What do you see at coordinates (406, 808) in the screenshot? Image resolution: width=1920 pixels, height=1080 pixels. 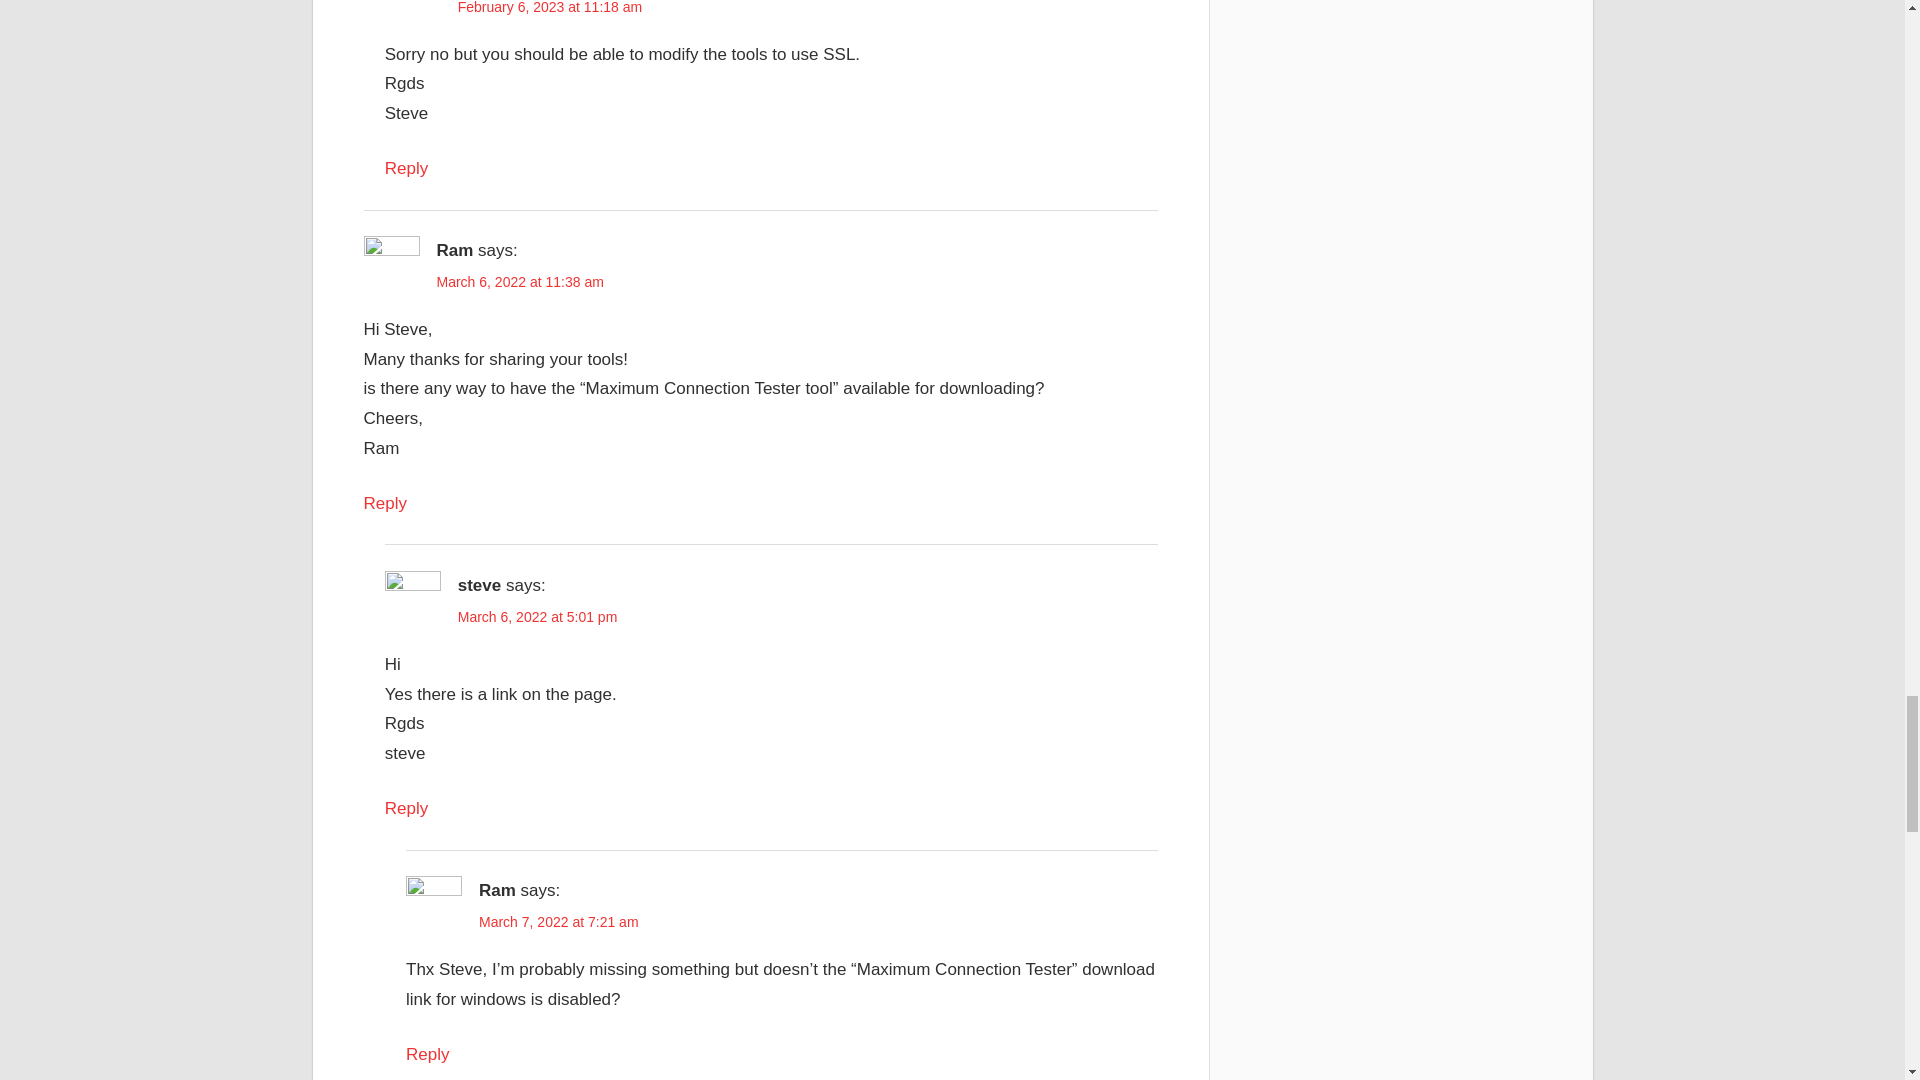 I see `Reply` at bounding box center [406, 808].